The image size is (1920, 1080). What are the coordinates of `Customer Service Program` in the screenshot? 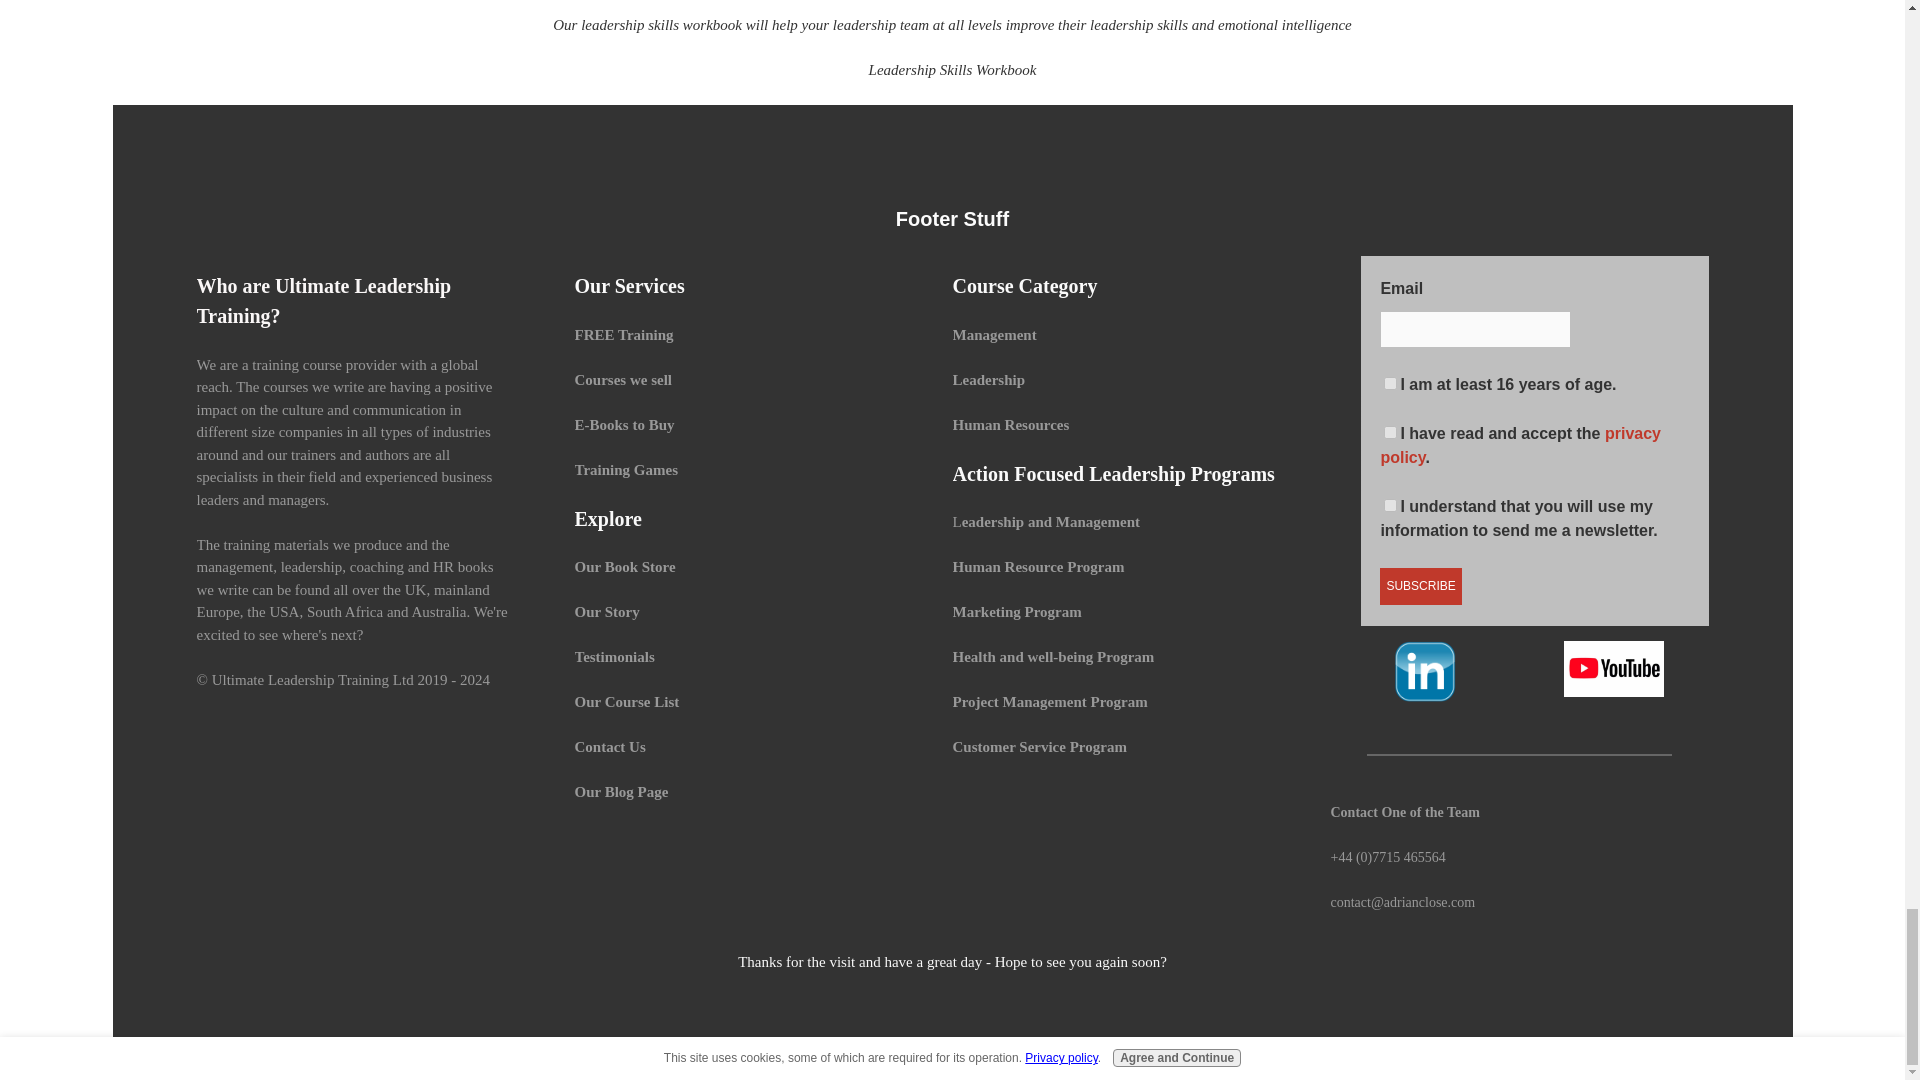 It's located at (1038, 746).